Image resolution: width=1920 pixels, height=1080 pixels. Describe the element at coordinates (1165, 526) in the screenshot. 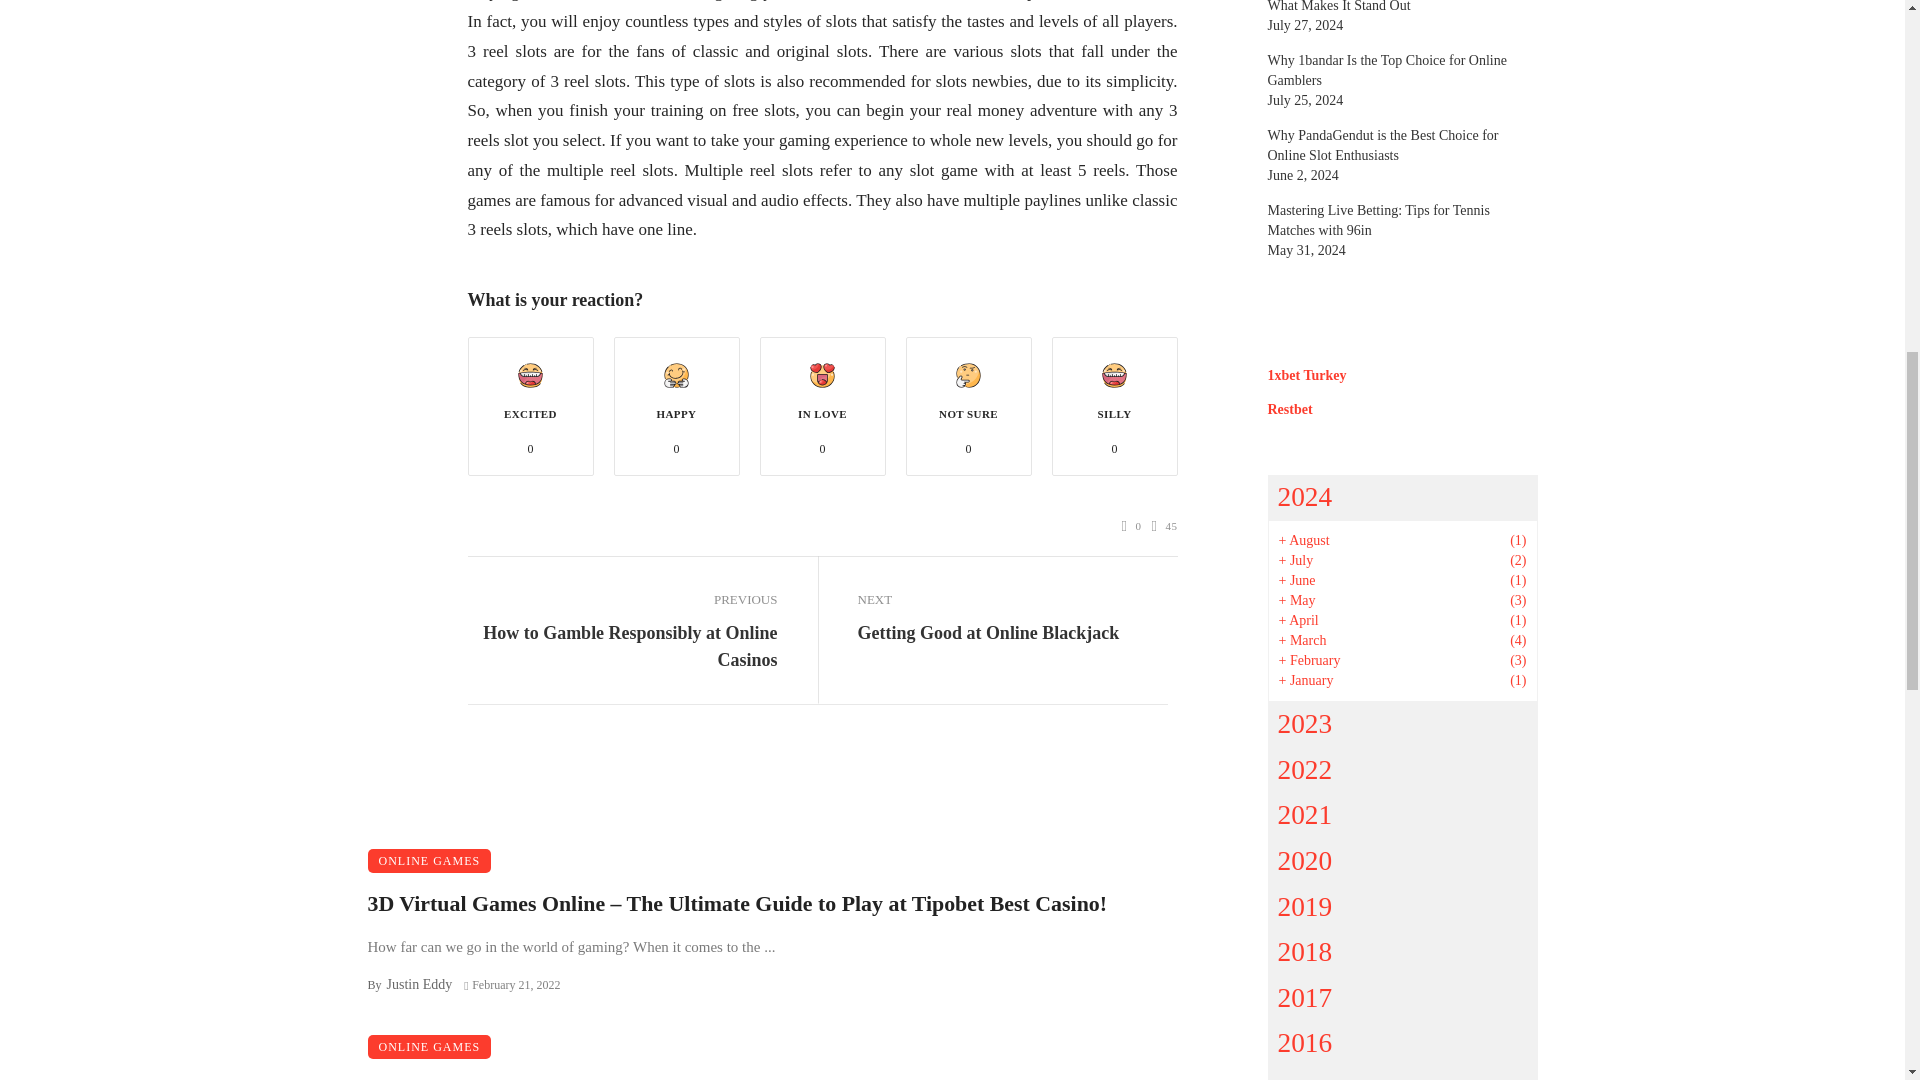

I see `45 Views` at that location.